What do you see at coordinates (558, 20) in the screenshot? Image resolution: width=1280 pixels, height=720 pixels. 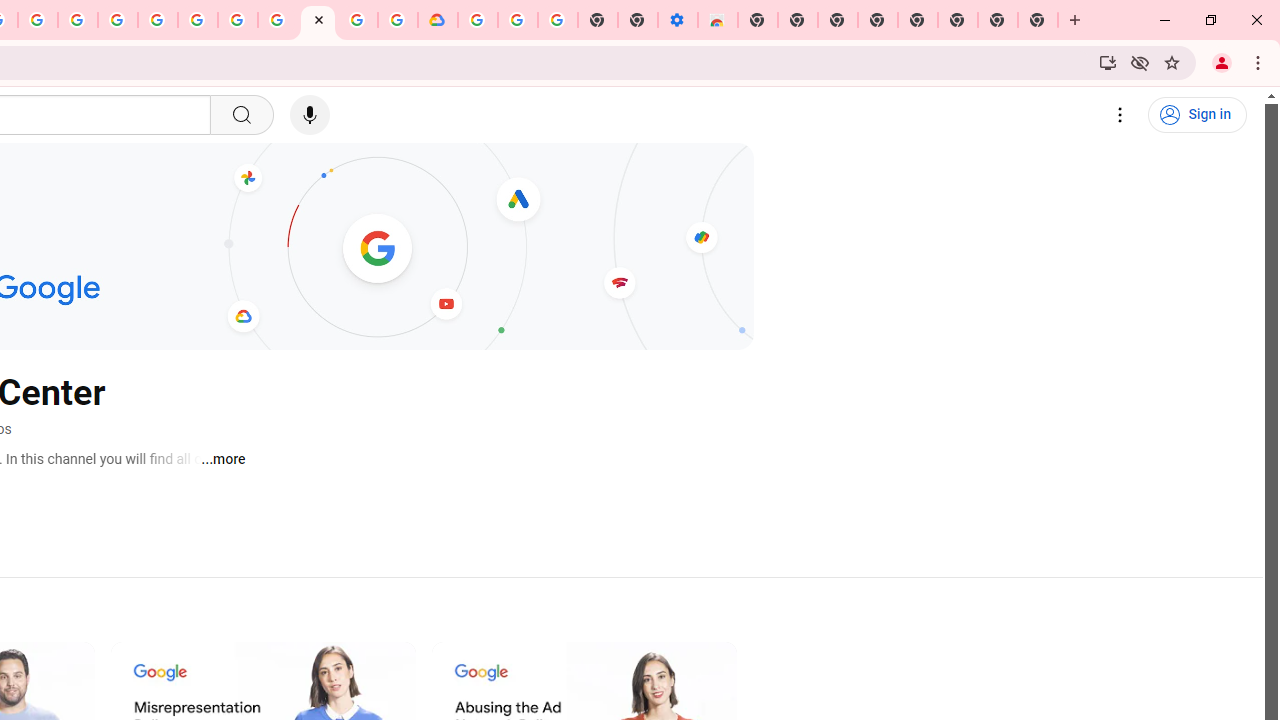 I see `Turn cookies on or off - Computer - Google Account Help` at bounding box center [558, 20].